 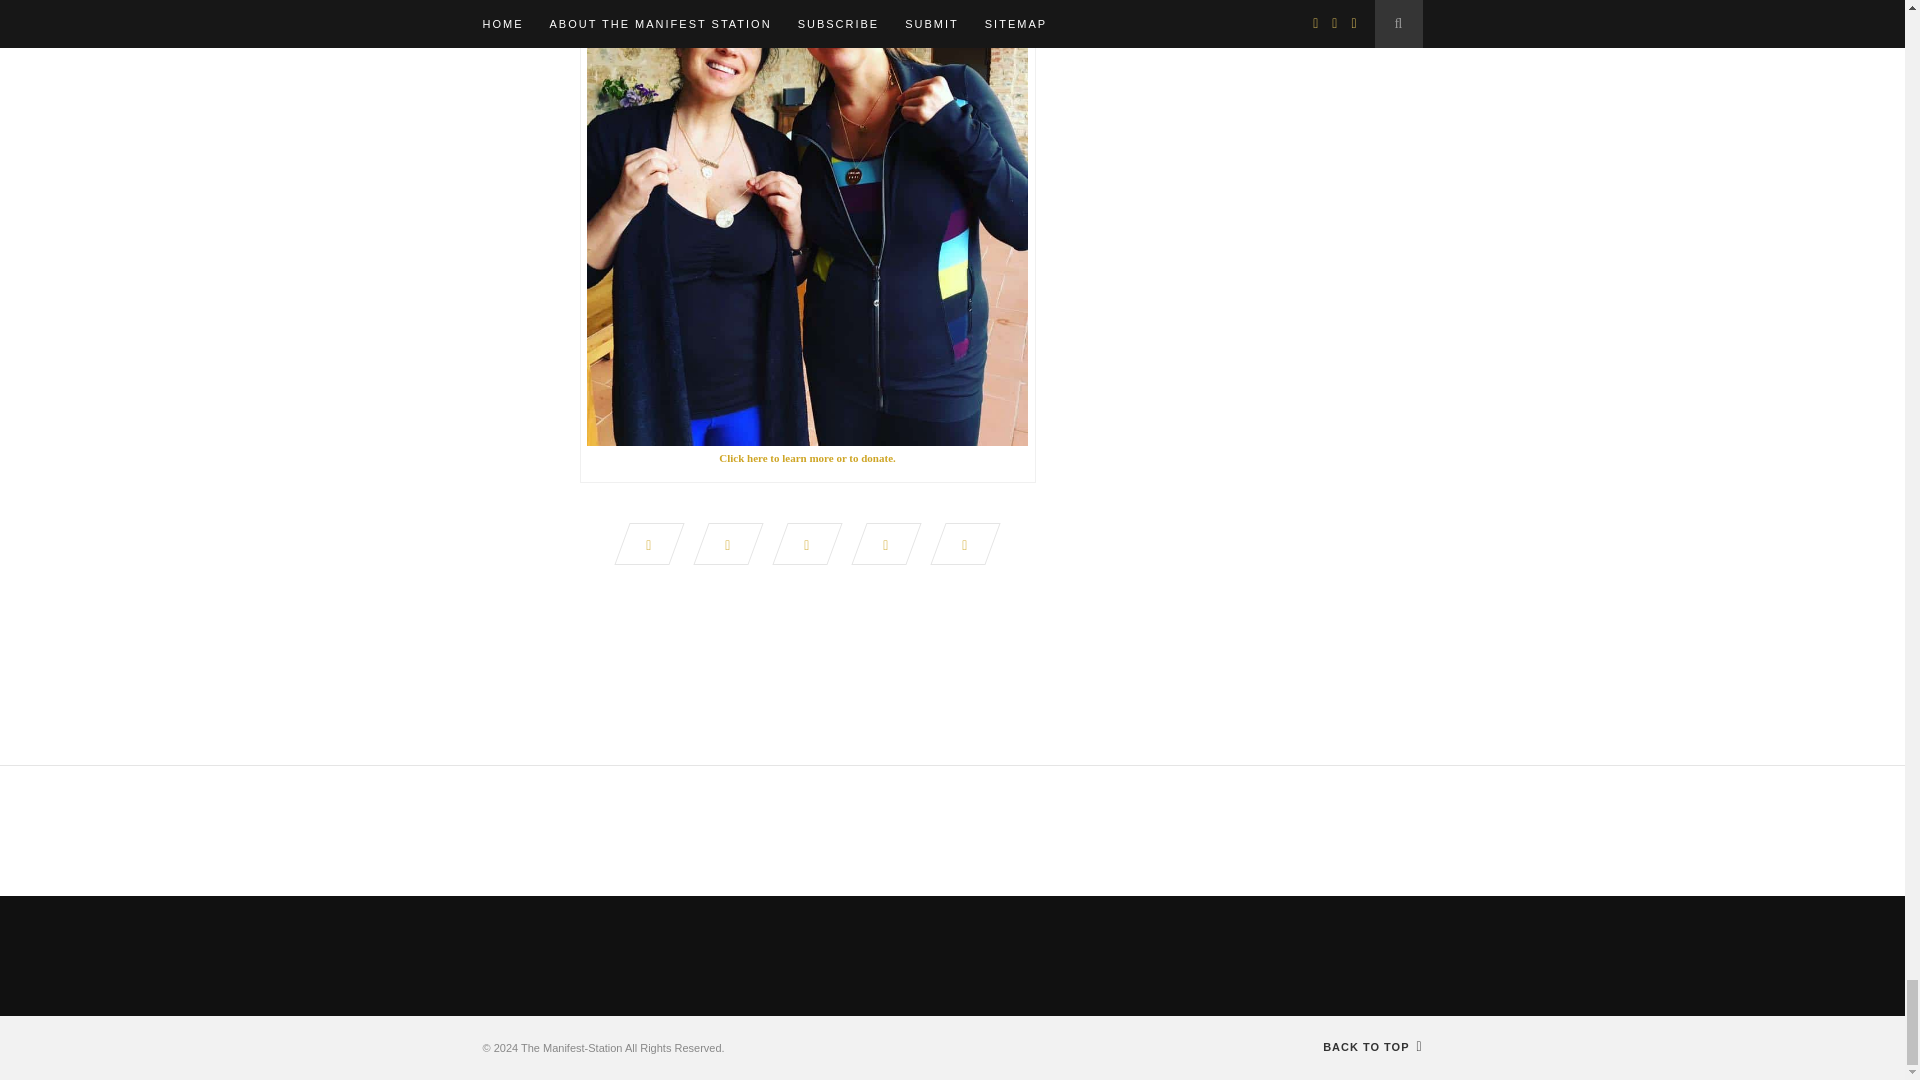 I want to click on BACK TO TOP, so click(x=1372, y=1047).